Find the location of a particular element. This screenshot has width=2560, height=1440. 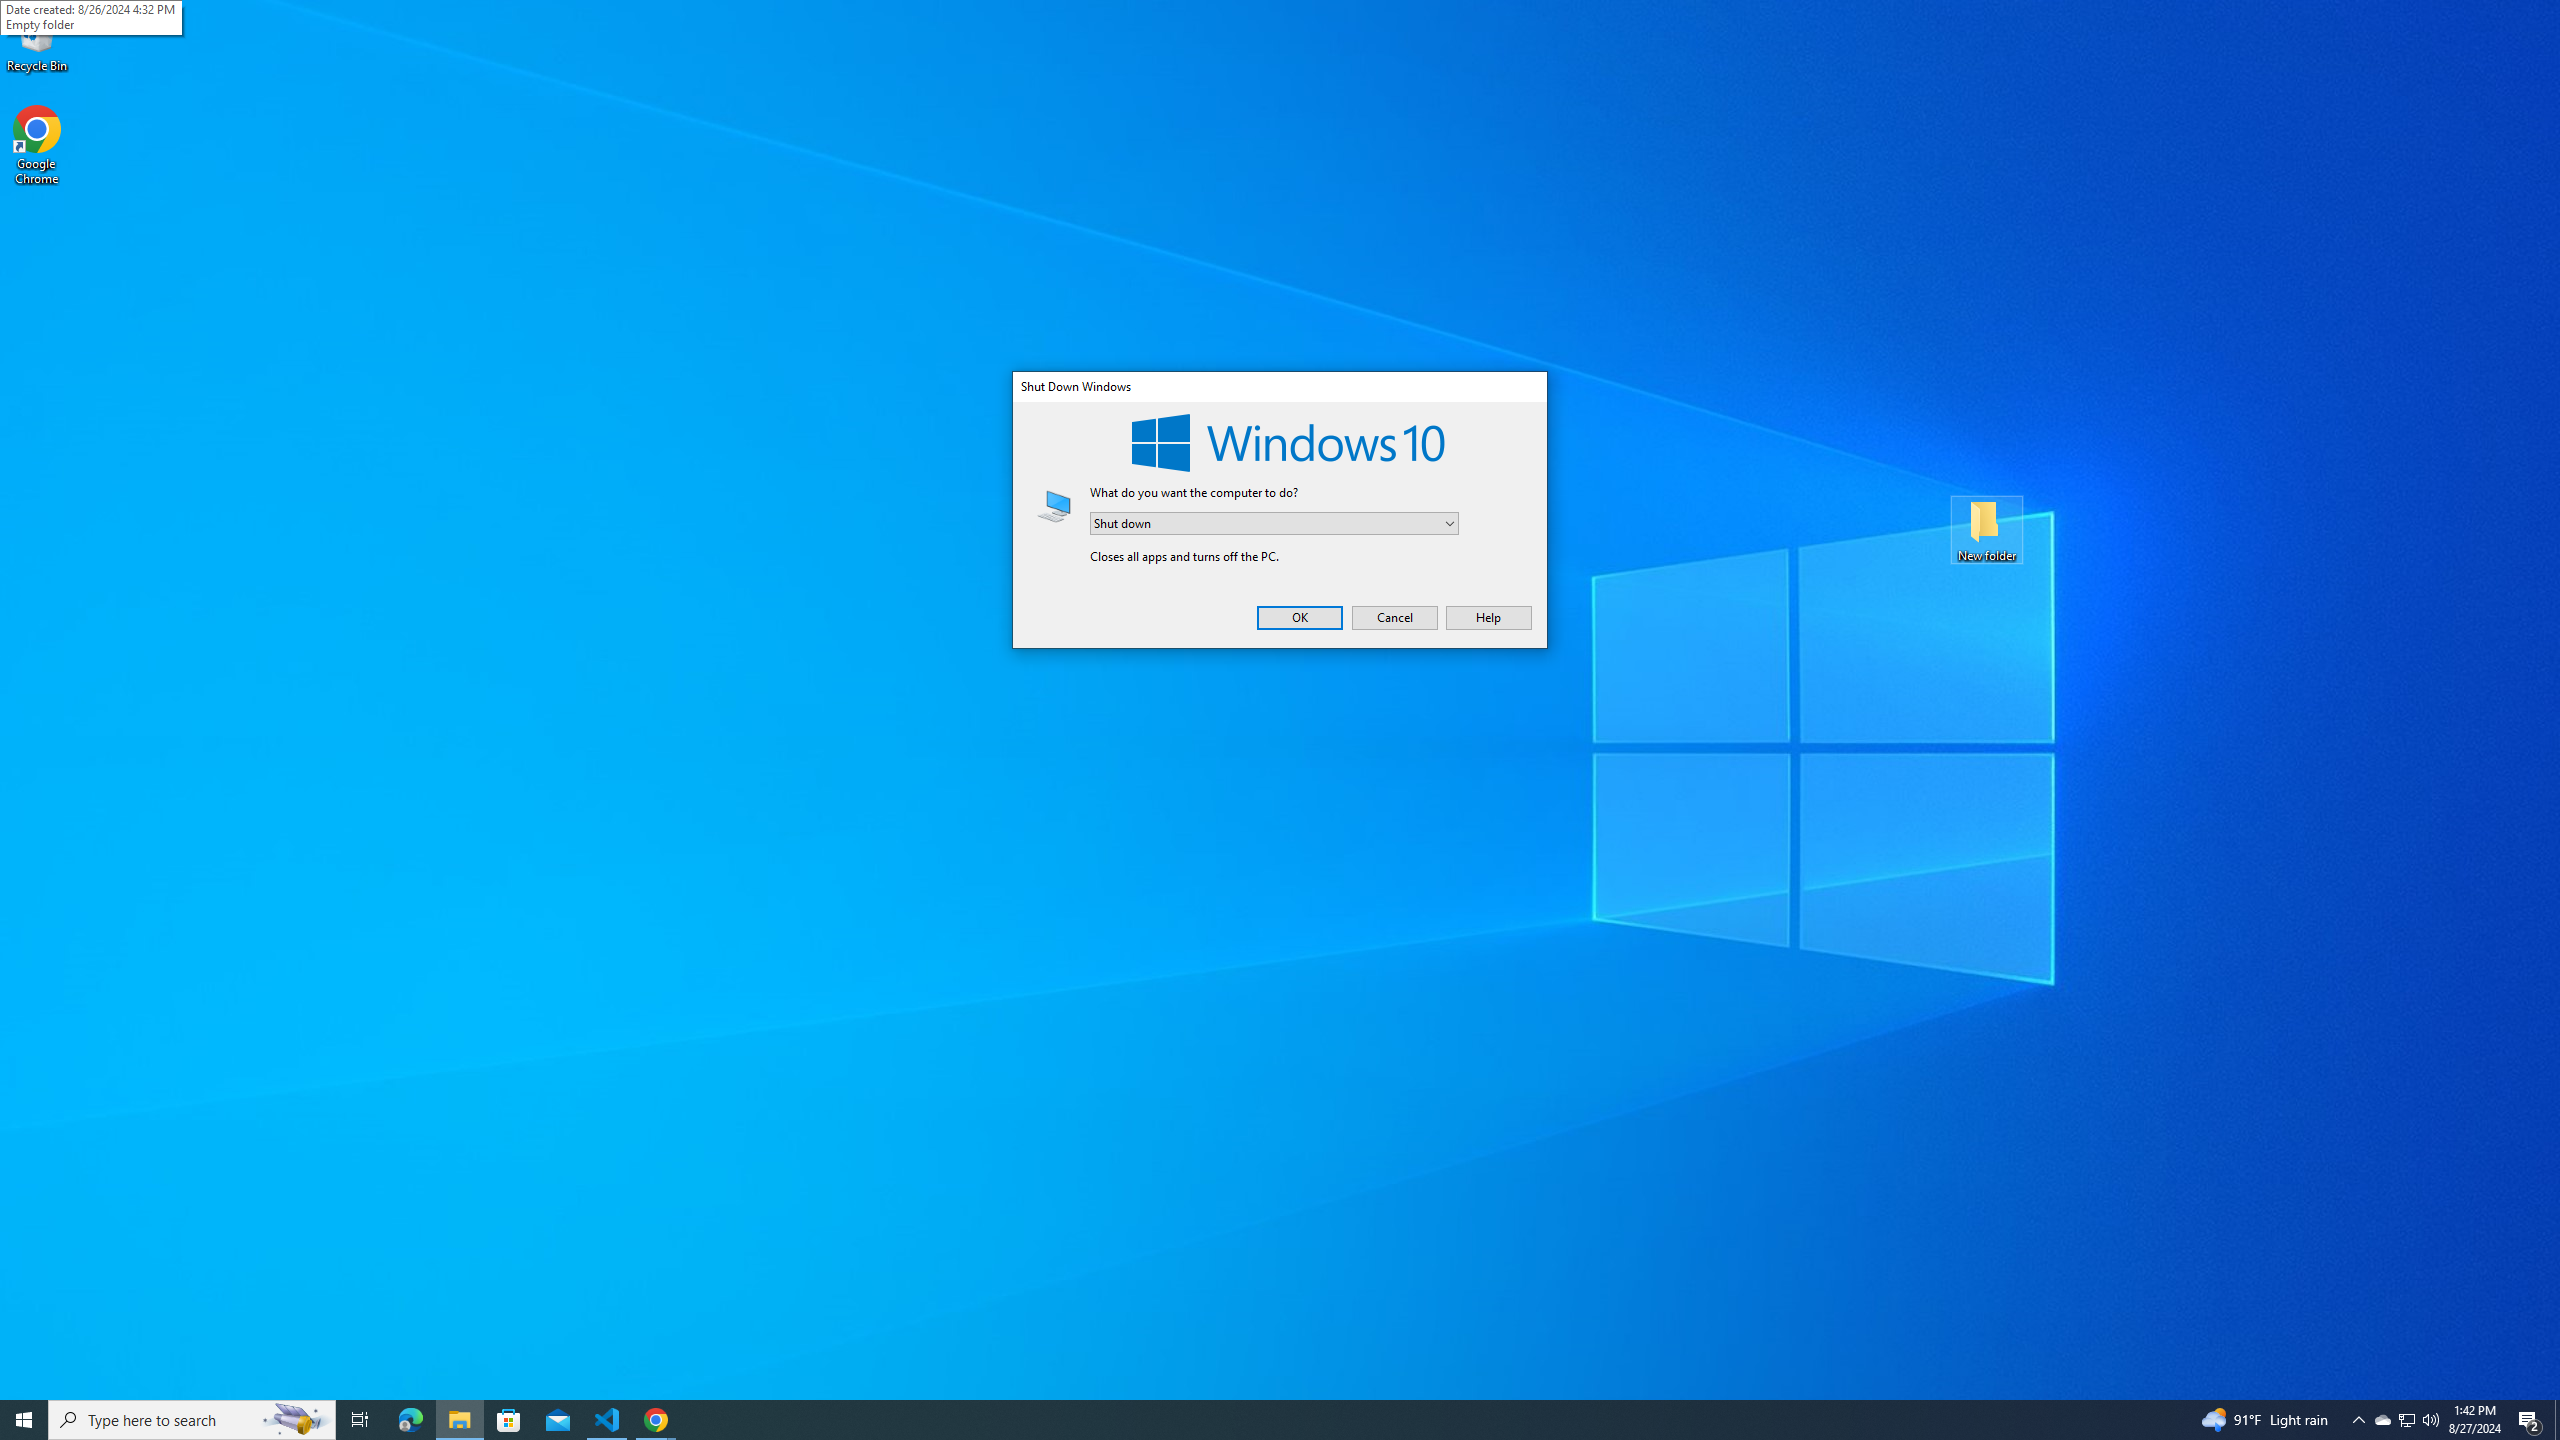

Microsoft Store is located at coordinates (509, 1420).